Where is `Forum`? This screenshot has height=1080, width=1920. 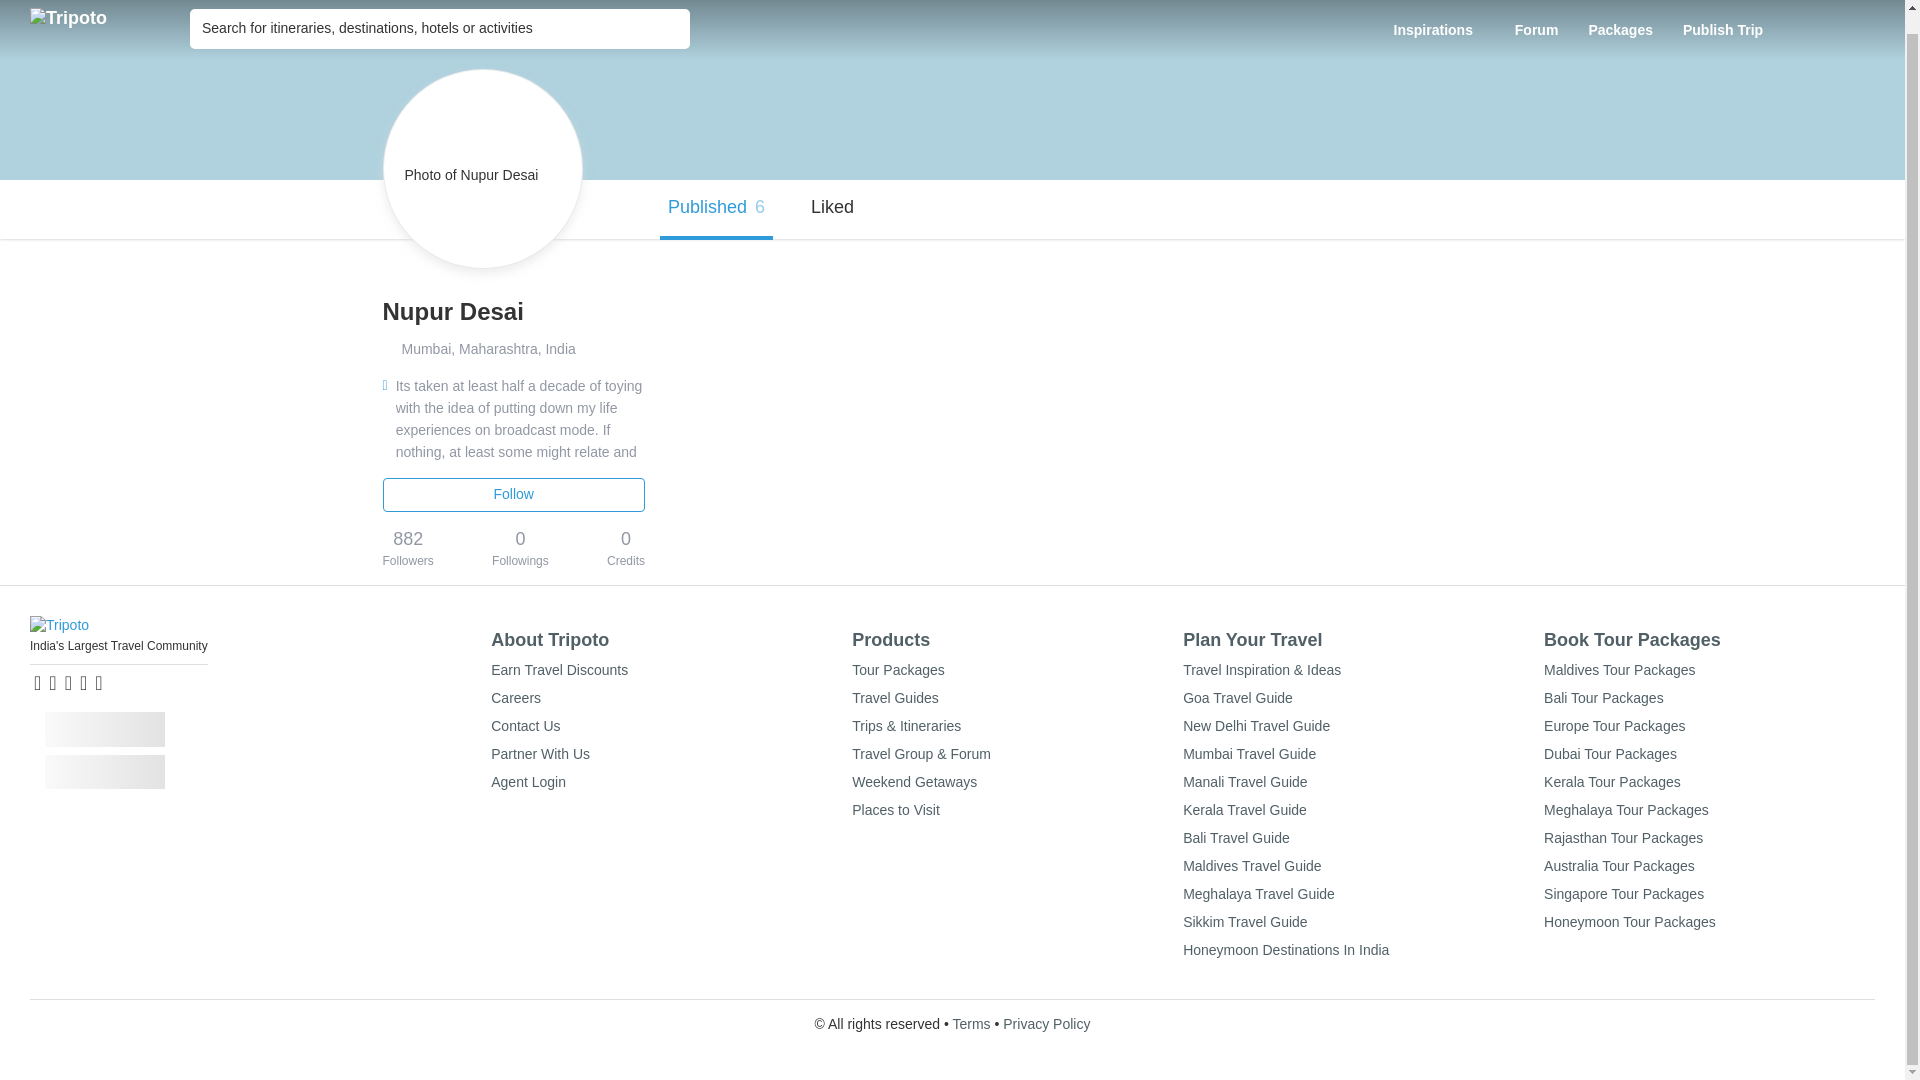 Forum is located at coordinates (1536, 20).